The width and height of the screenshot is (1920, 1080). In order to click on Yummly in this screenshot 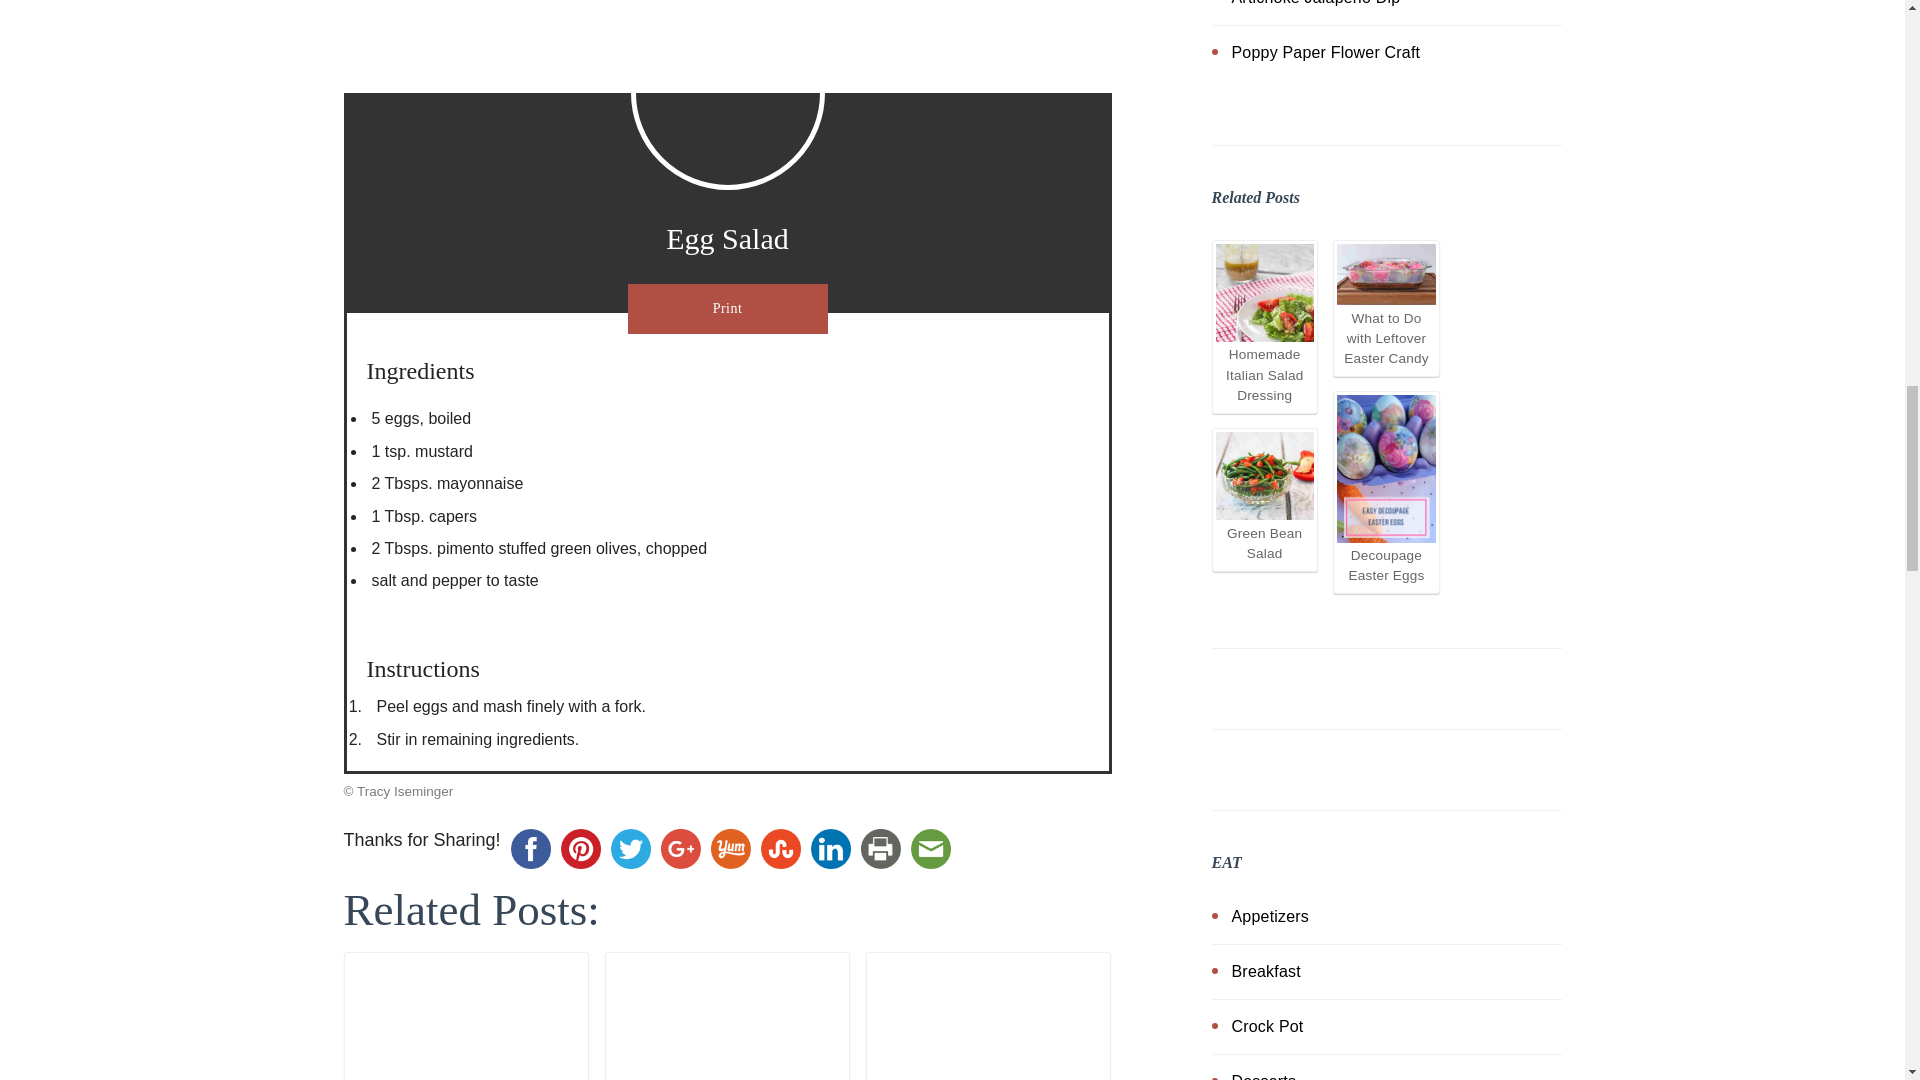, I will do `click(731, 848)`.